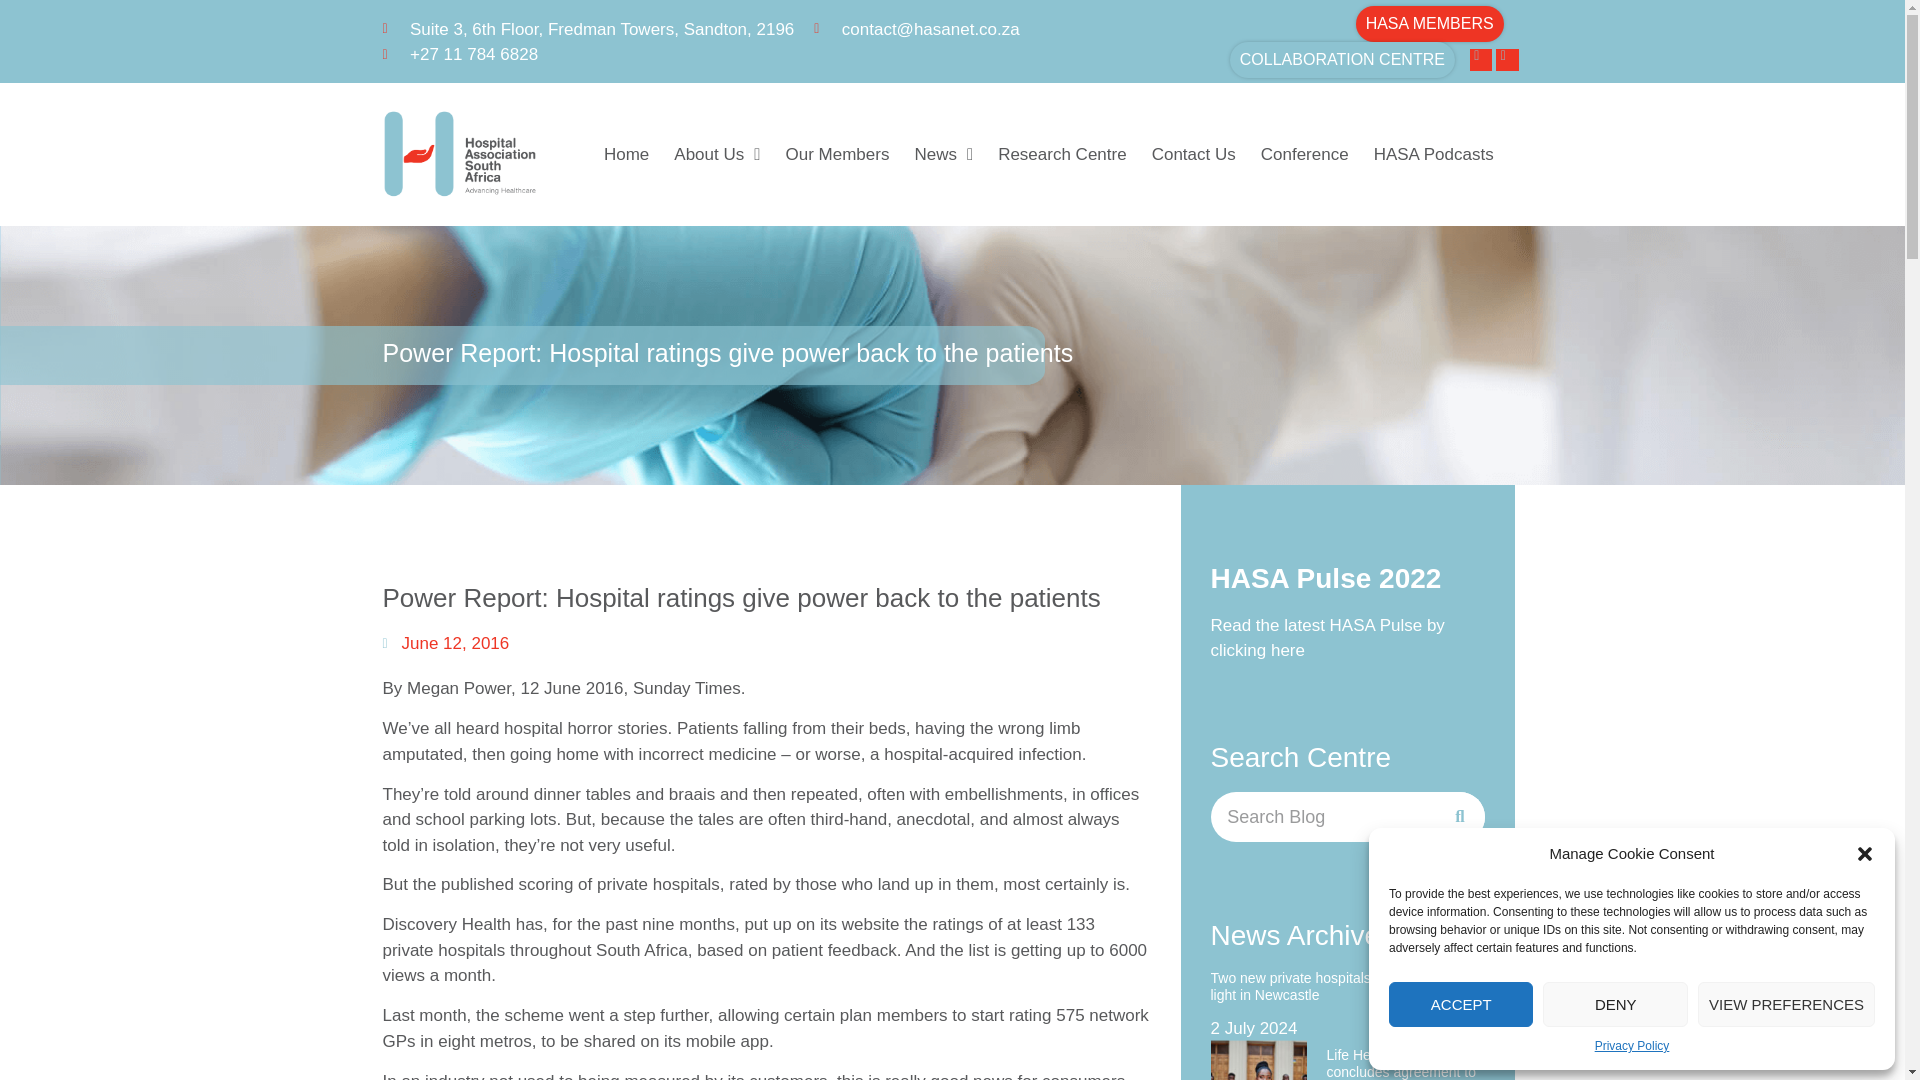  Describe the element at coordinates (1460, 1004) in the screenshot. I see `ACCEPT` at that location.